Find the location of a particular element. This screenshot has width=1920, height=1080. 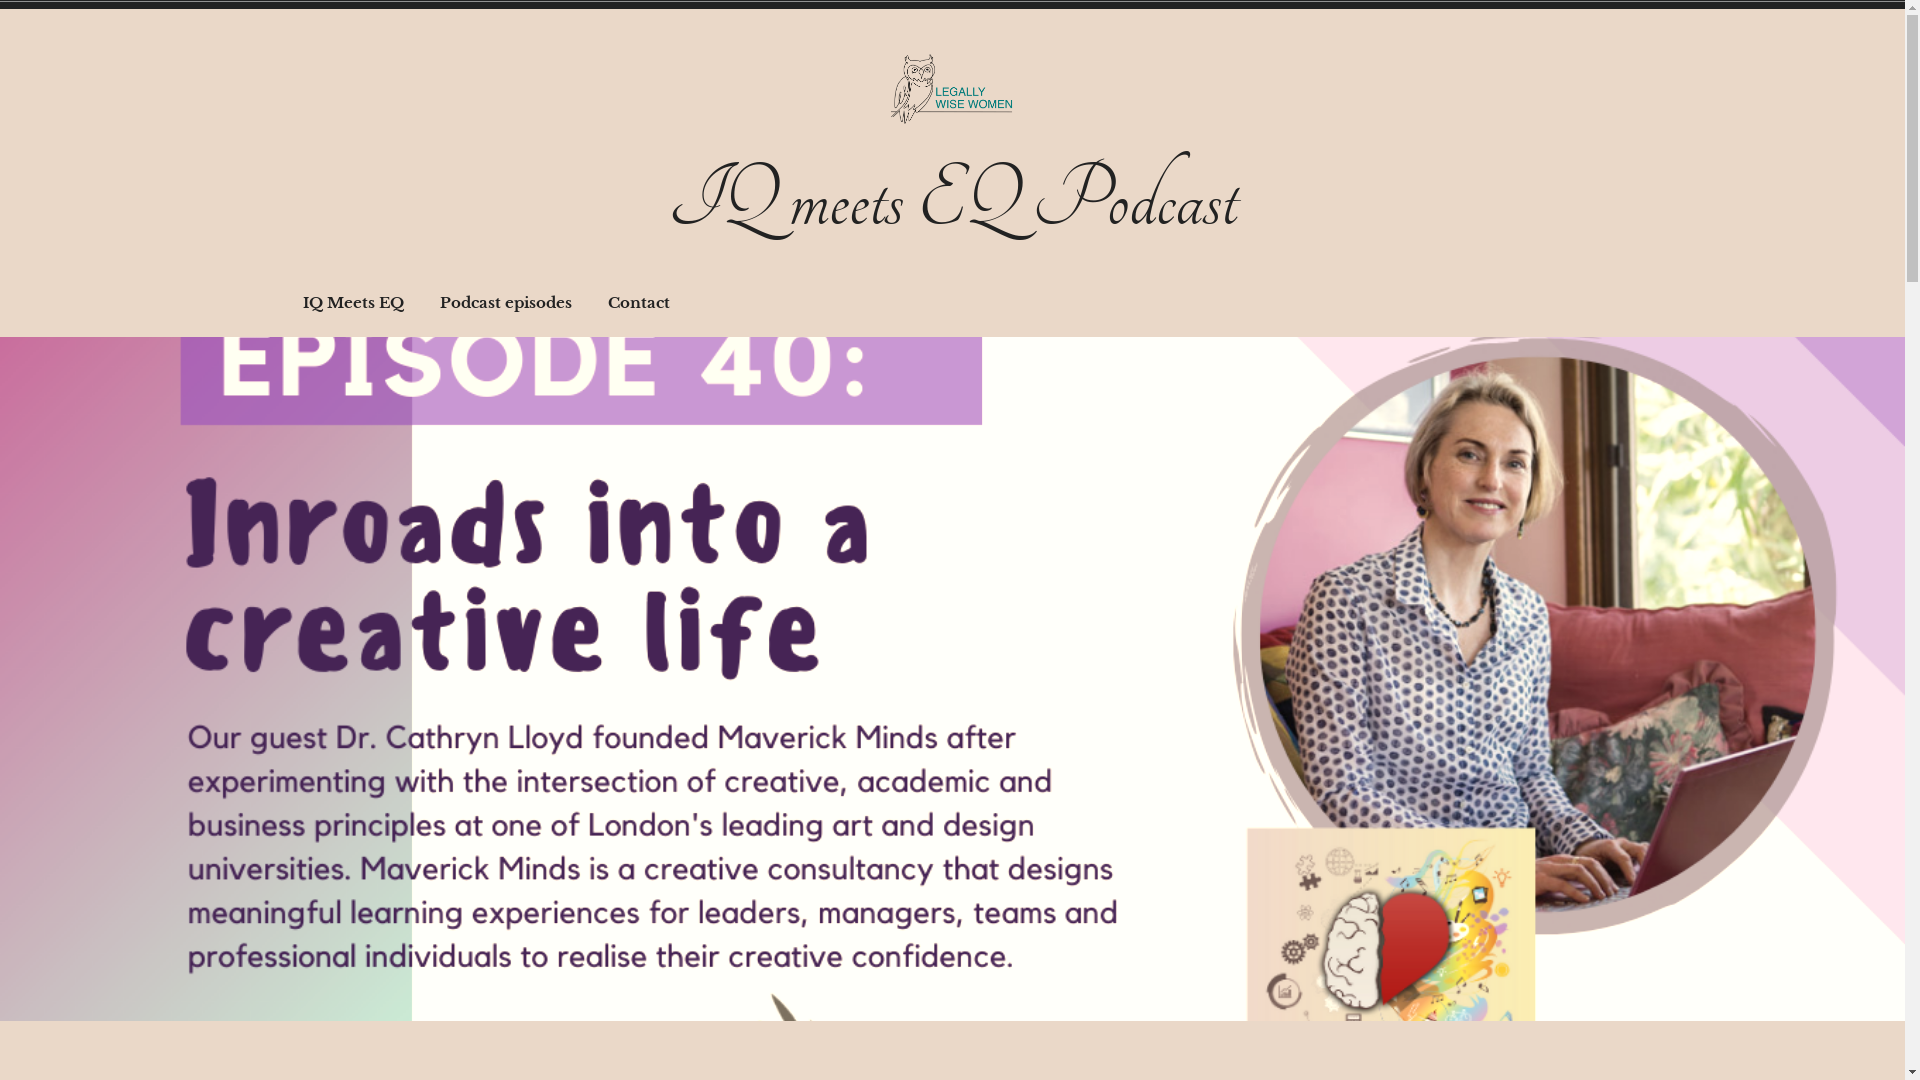

IQ Meets EQ is located at coordinates (354, 303).